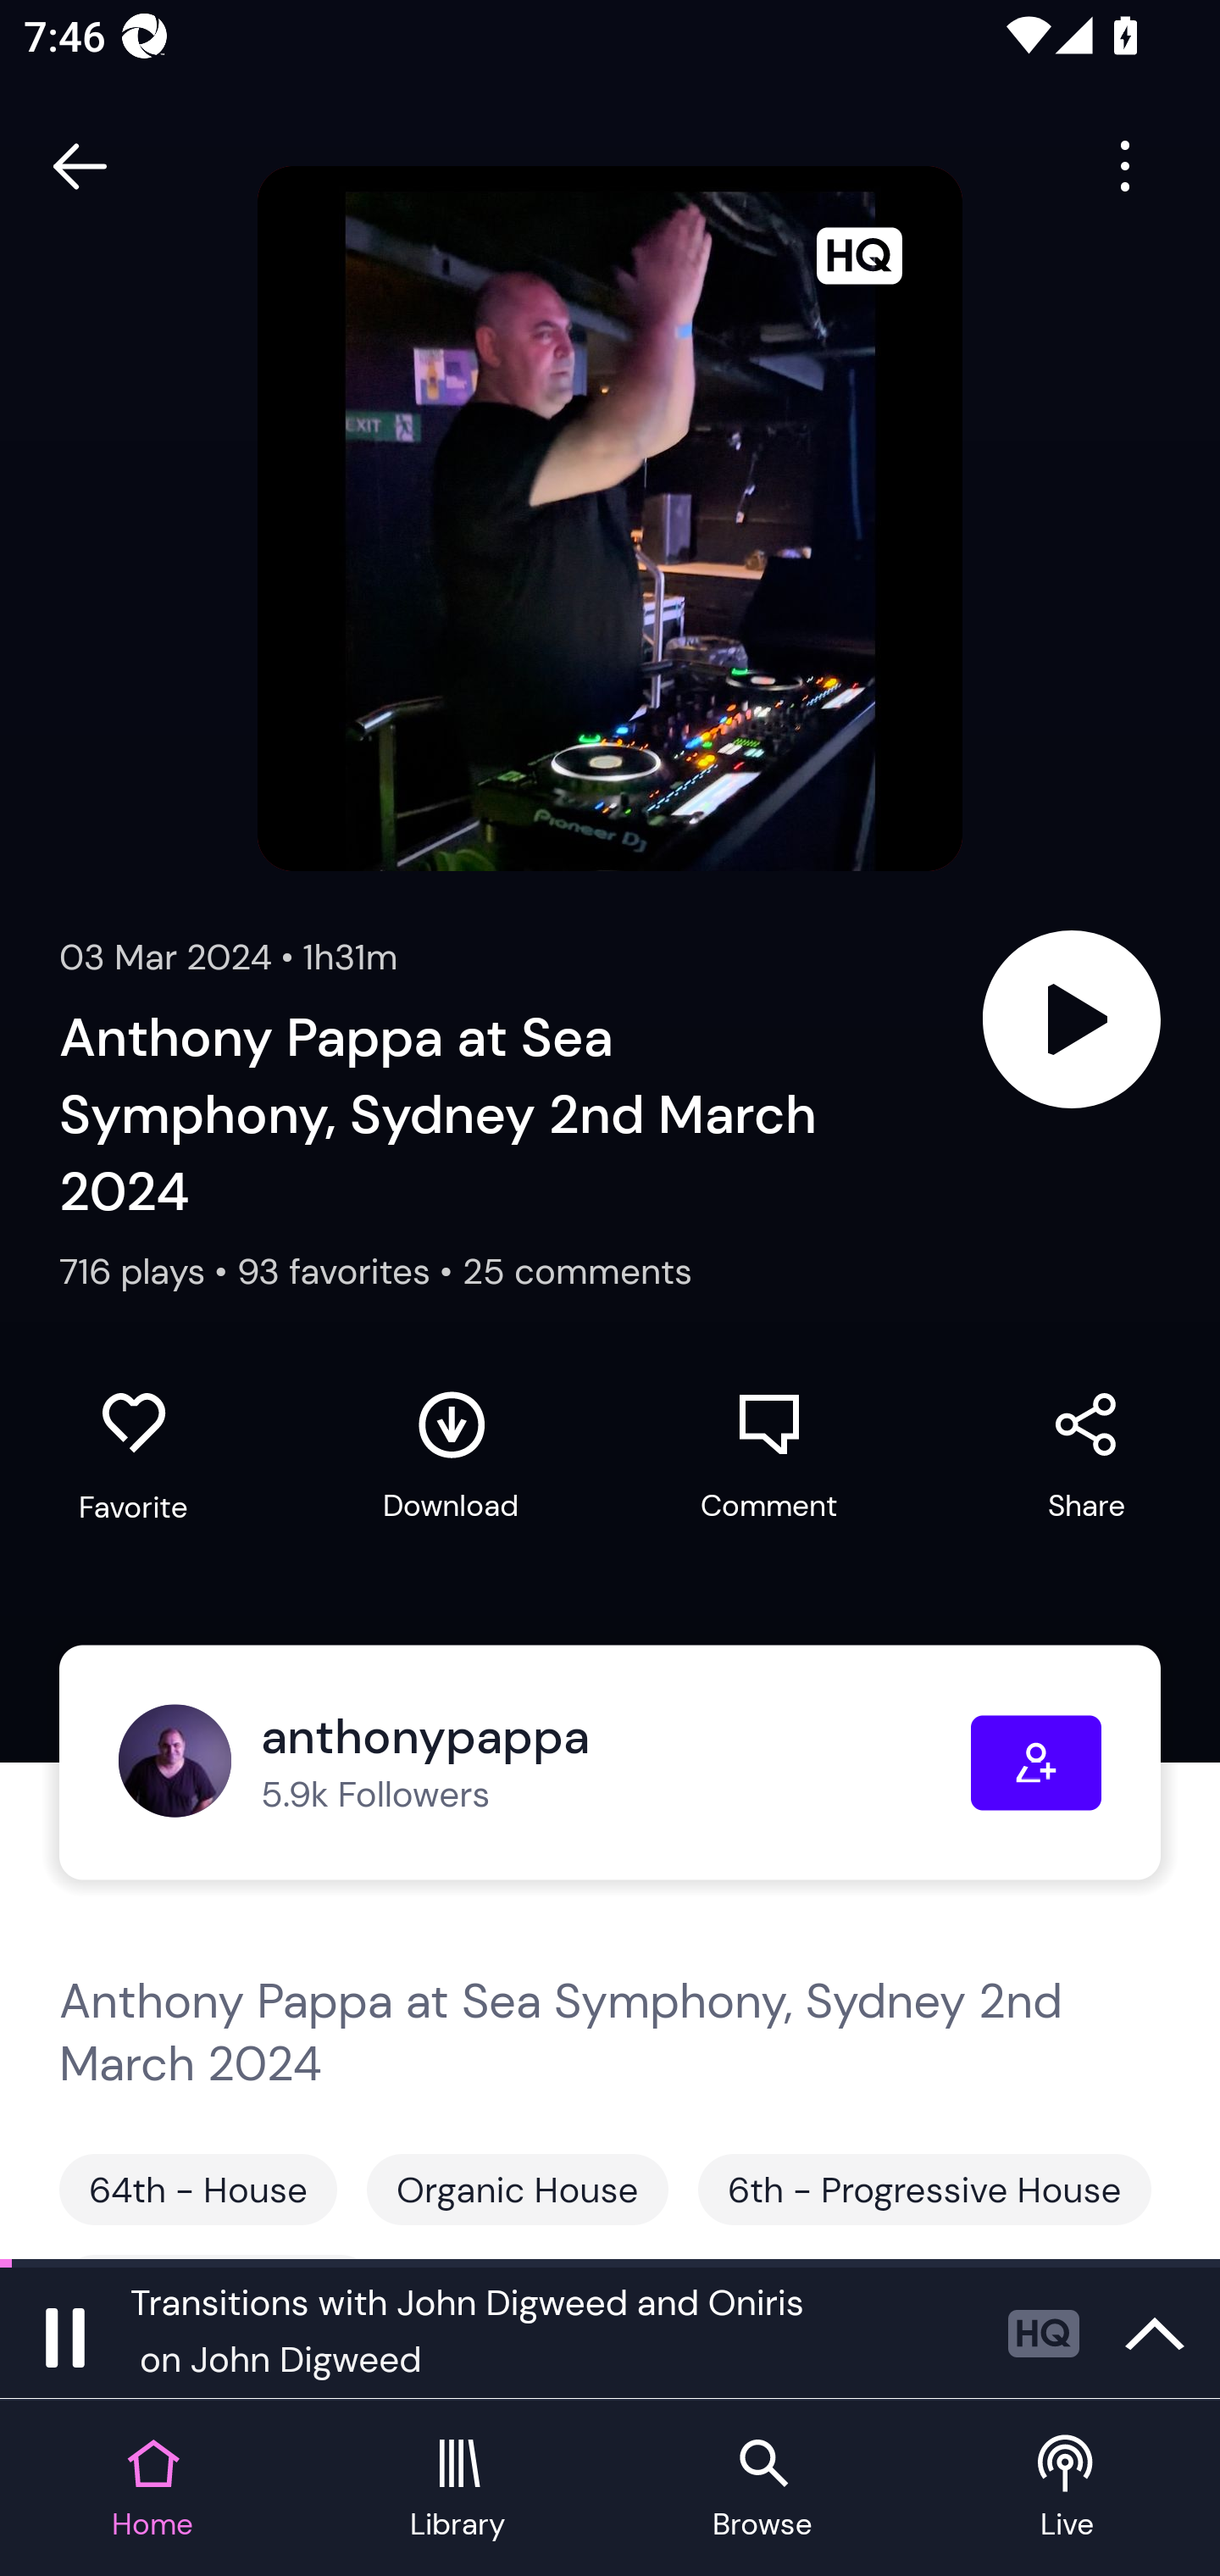 The image size is (1220, 2576). I want to click on Library tab Library, so click(457, 2490).